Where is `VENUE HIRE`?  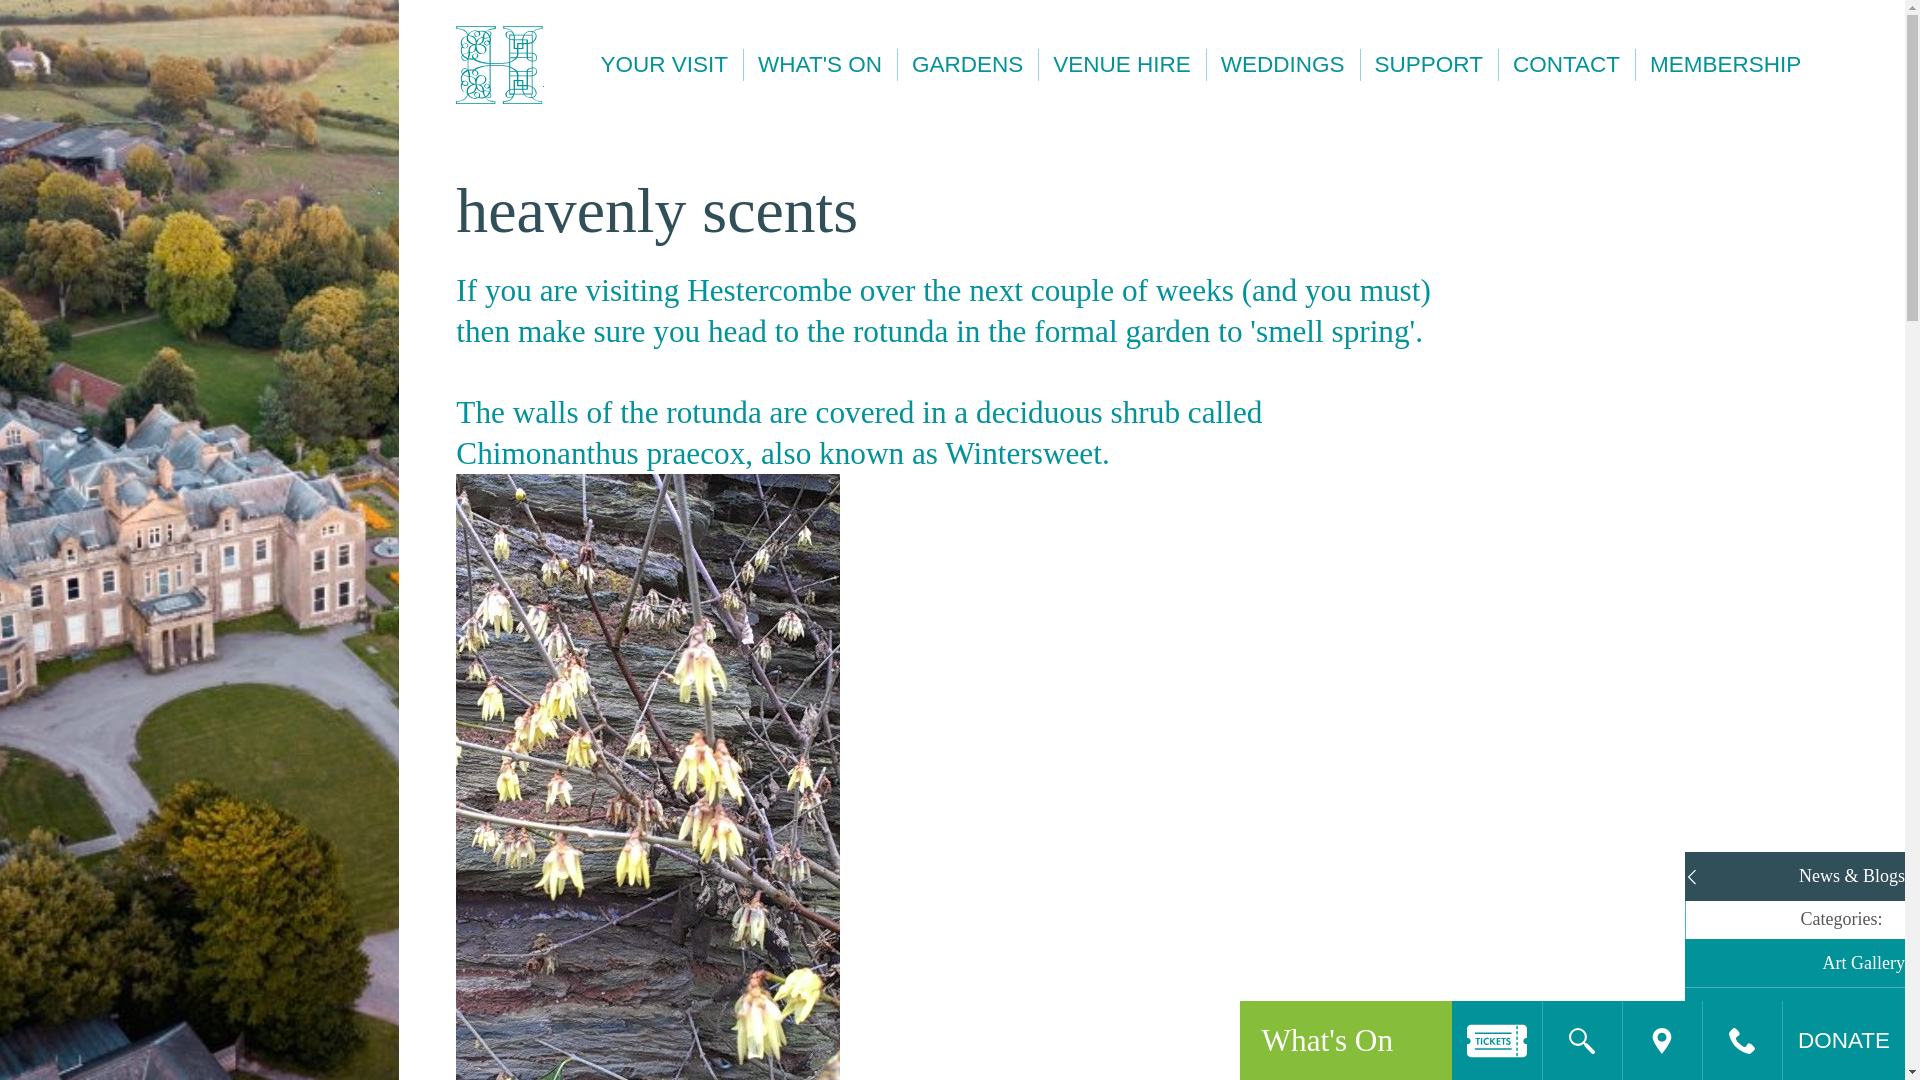 VENUE HIRE is located at coordinates (1122, 64).